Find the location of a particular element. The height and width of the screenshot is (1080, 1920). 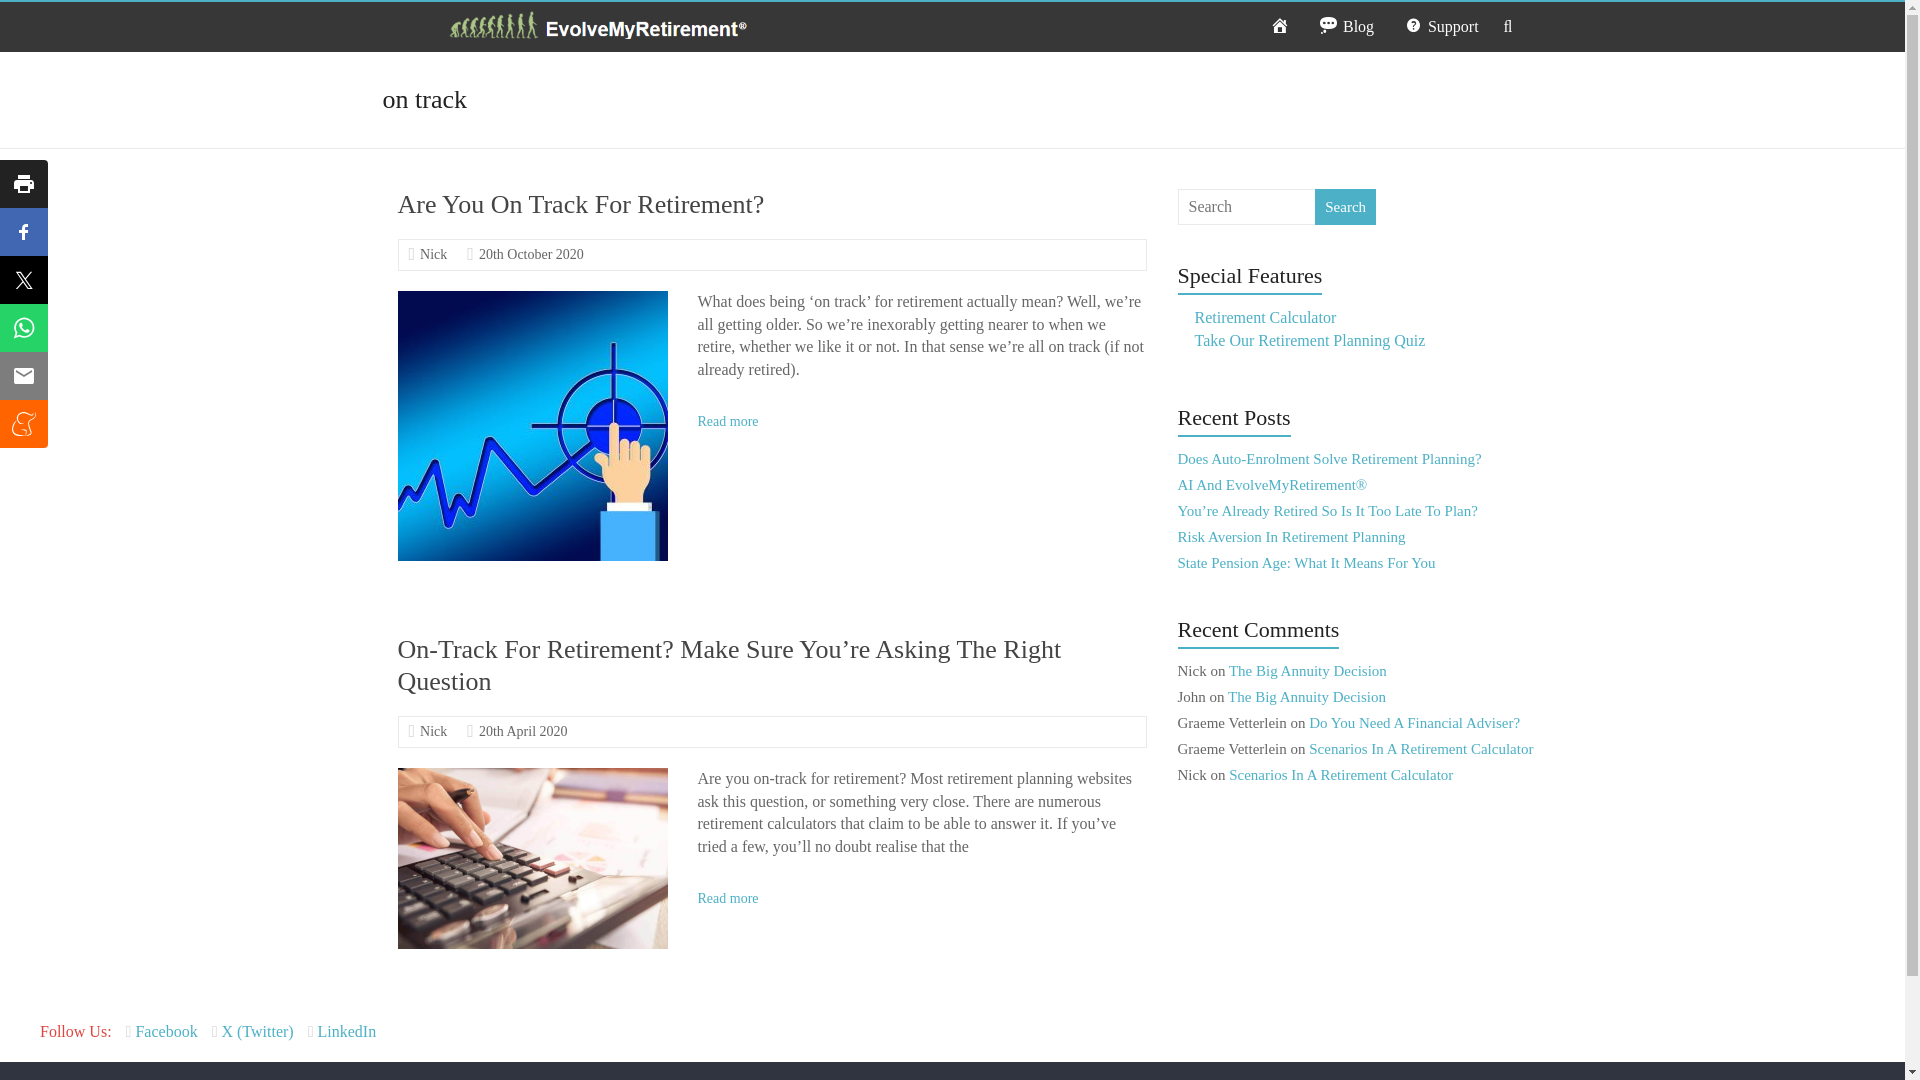

Support is located at coordinates (1440, 26).